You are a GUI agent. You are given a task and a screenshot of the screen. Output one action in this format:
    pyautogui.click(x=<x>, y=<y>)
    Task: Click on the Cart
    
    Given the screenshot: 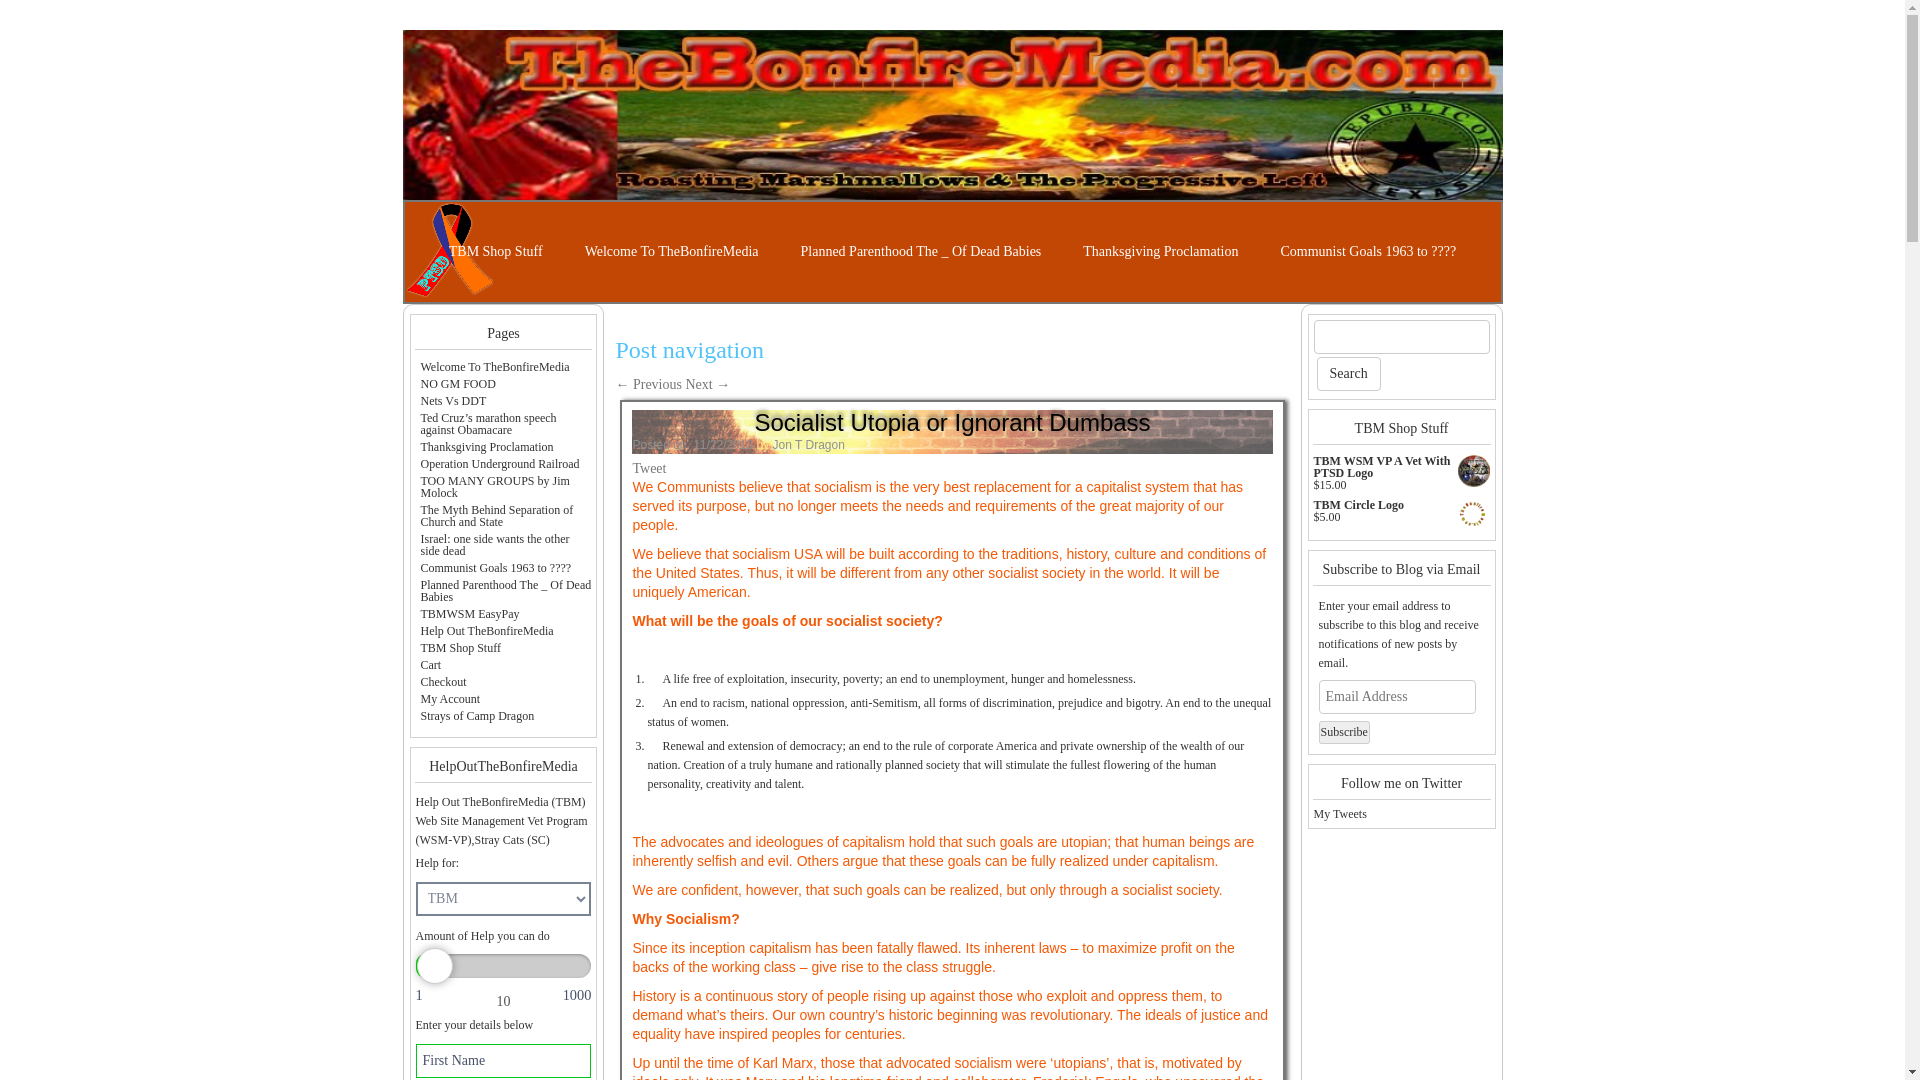 What is the action you would take?
    pyautogui.click(x=430, y=664)
    